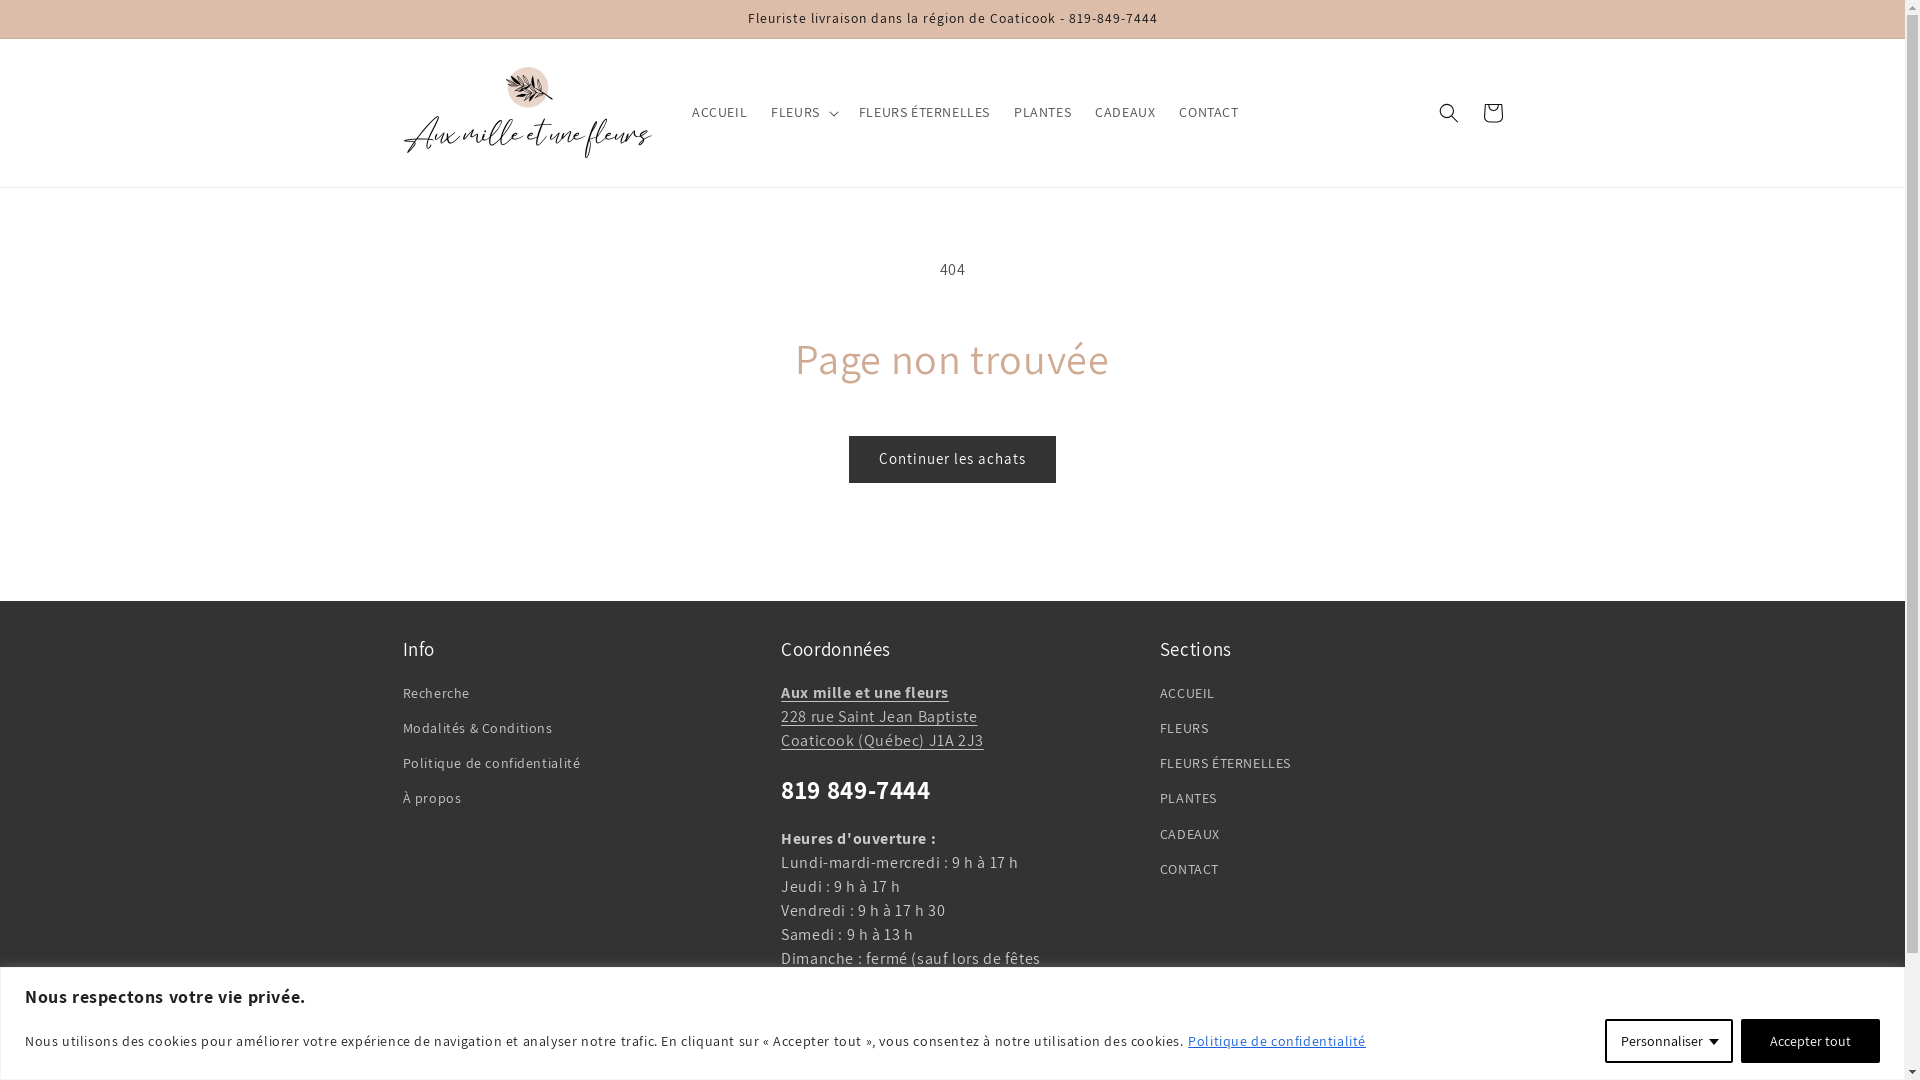  What do you see at coordinates (1125, 112) in the screenshot?
I see `CADEAUX` at bounding box center [1125, 112].